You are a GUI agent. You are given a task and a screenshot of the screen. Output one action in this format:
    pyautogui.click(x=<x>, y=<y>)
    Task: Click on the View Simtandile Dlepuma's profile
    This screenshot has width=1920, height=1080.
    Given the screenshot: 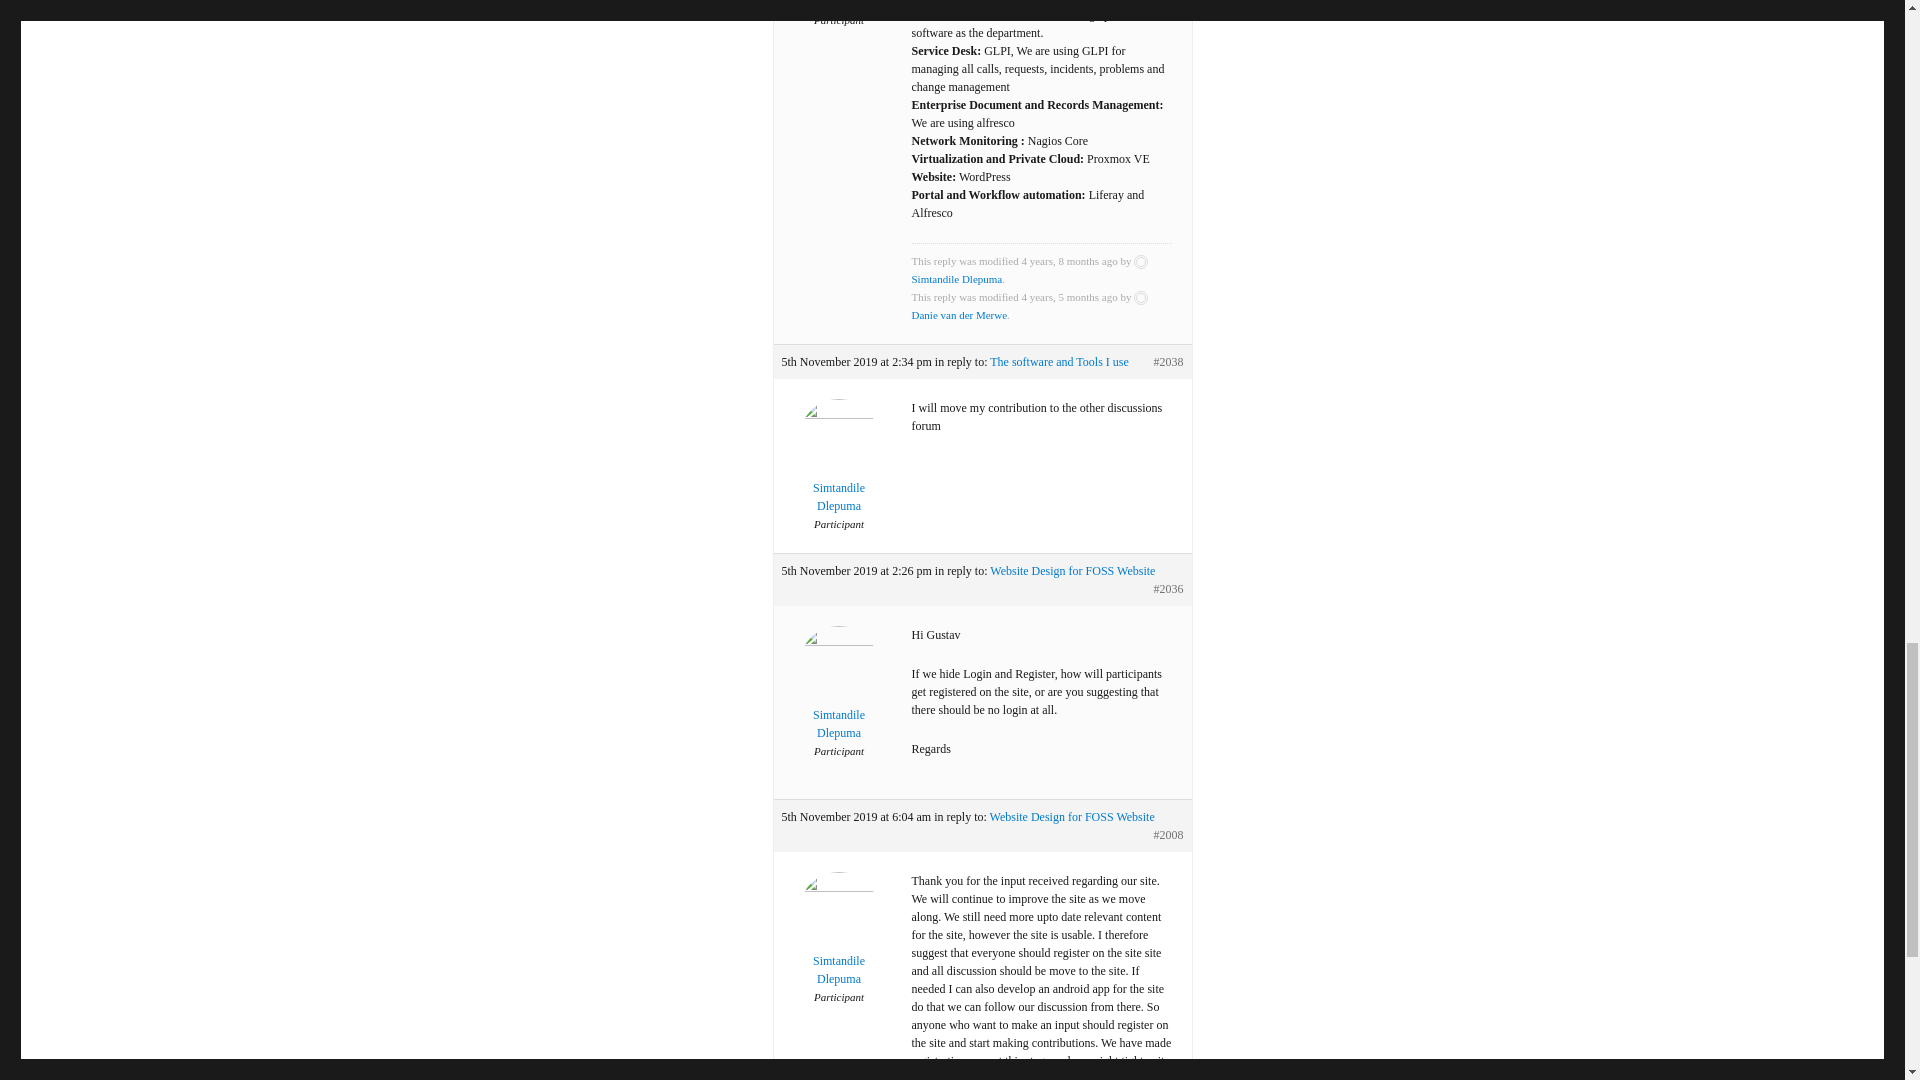 What is the action you would take?
    pyautogui.click(x=838, y=5)
    